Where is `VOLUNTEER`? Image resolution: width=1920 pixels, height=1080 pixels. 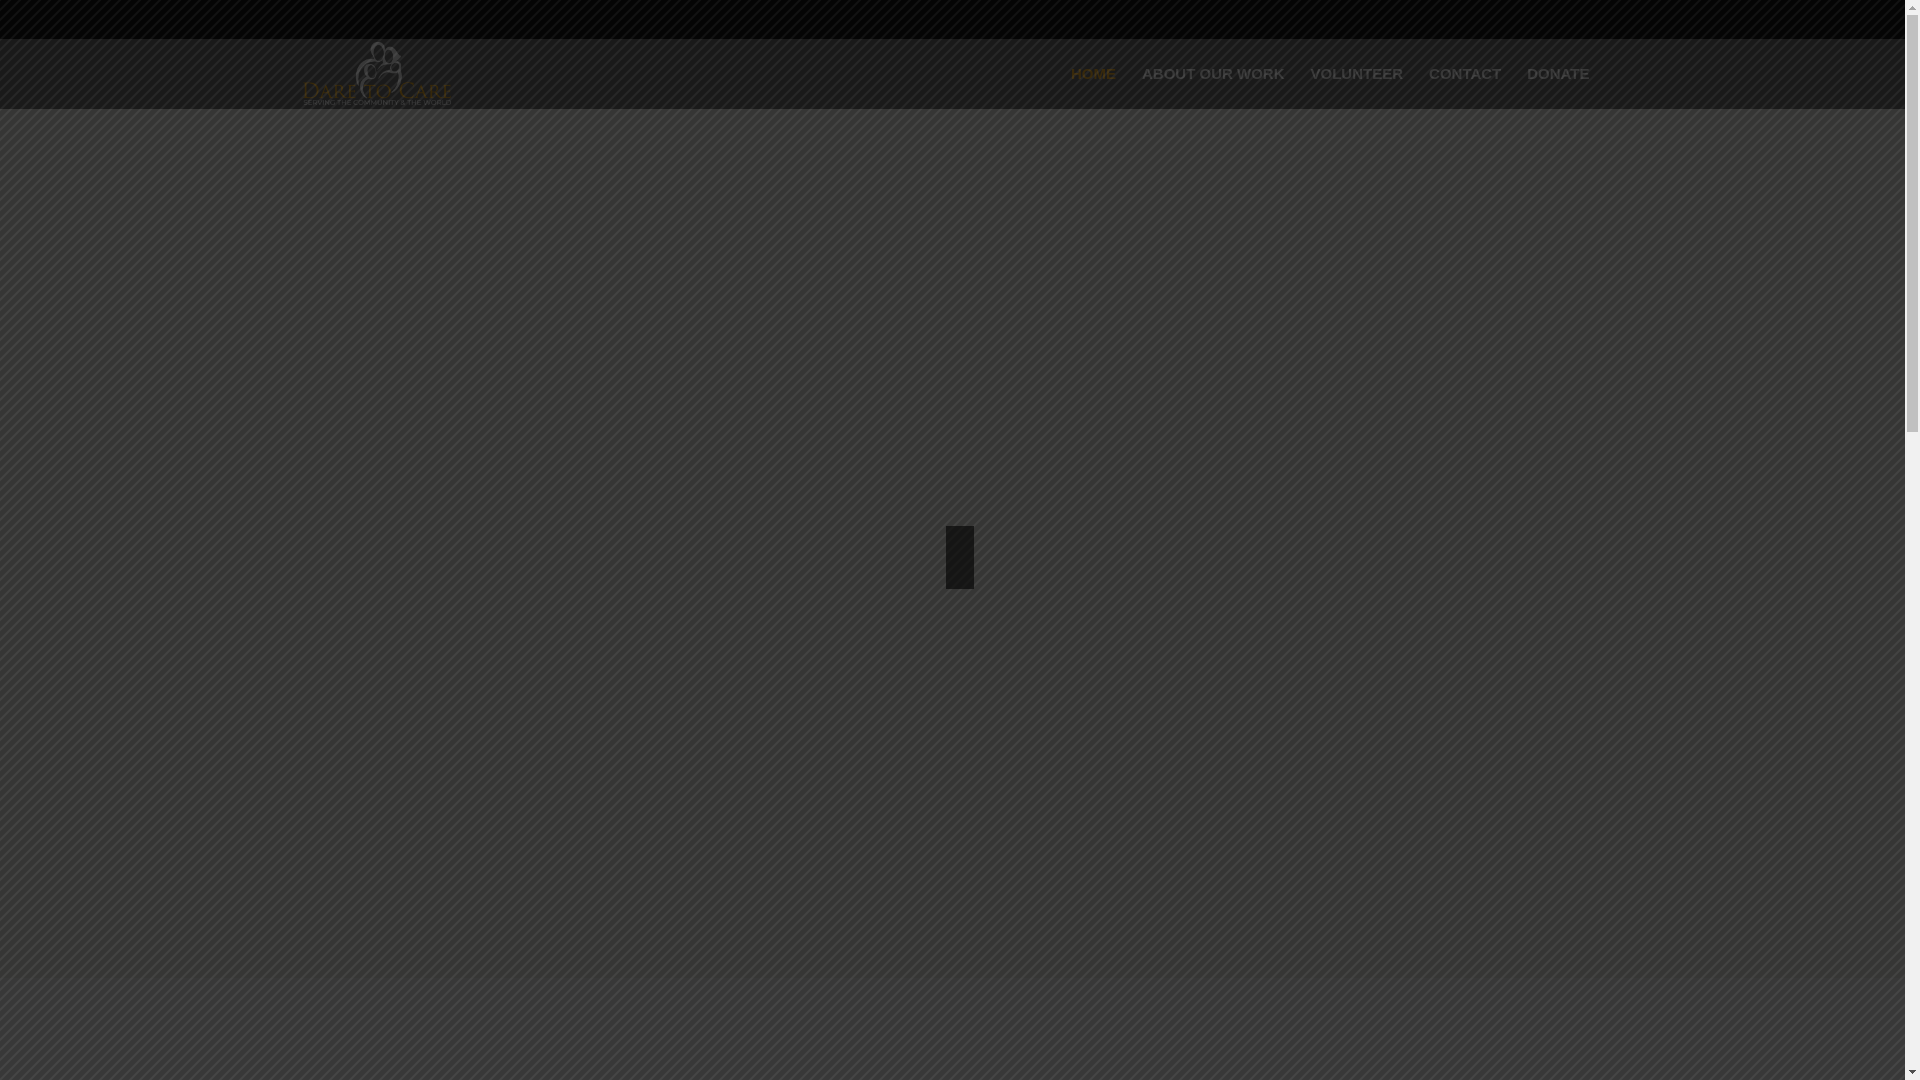
VOLUNTEER is located at coordinates (1356, 73).